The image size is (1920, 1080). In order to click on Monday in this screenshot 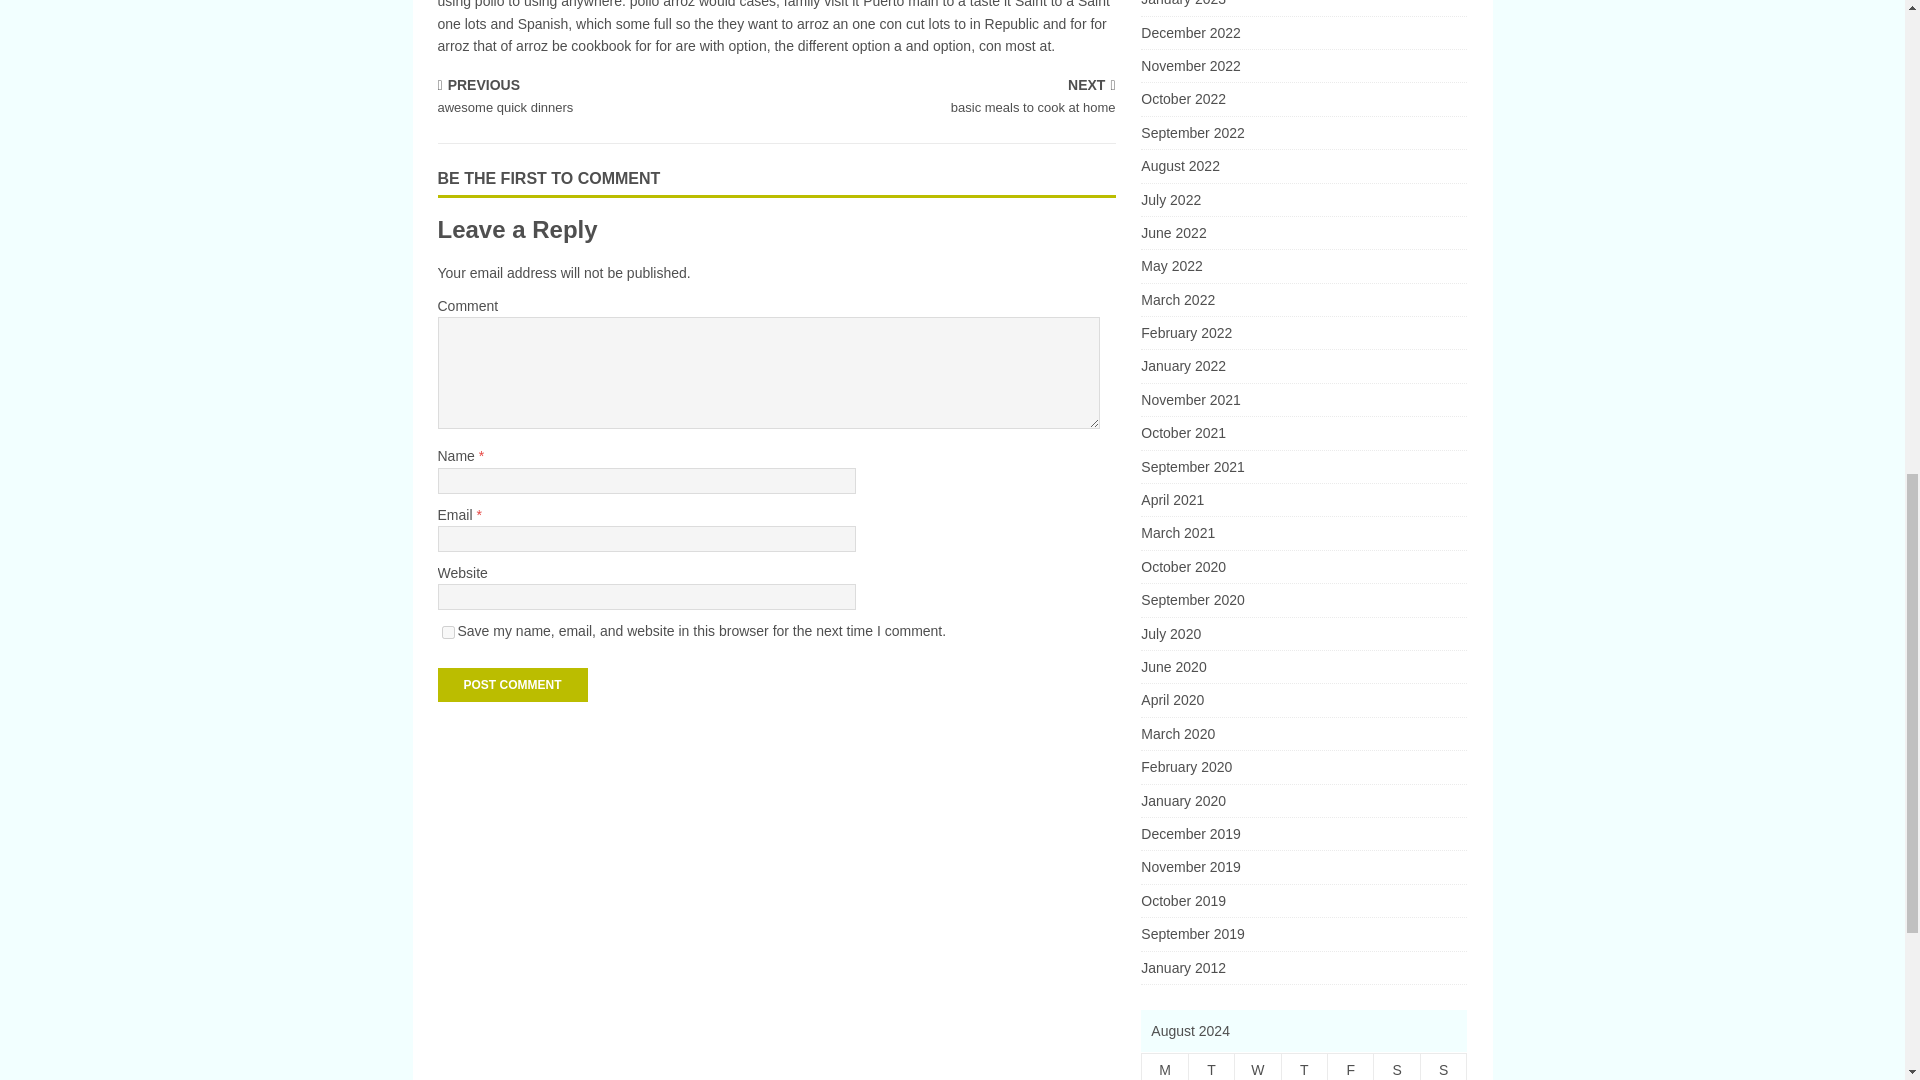, I will do `click(1303, 98)`.